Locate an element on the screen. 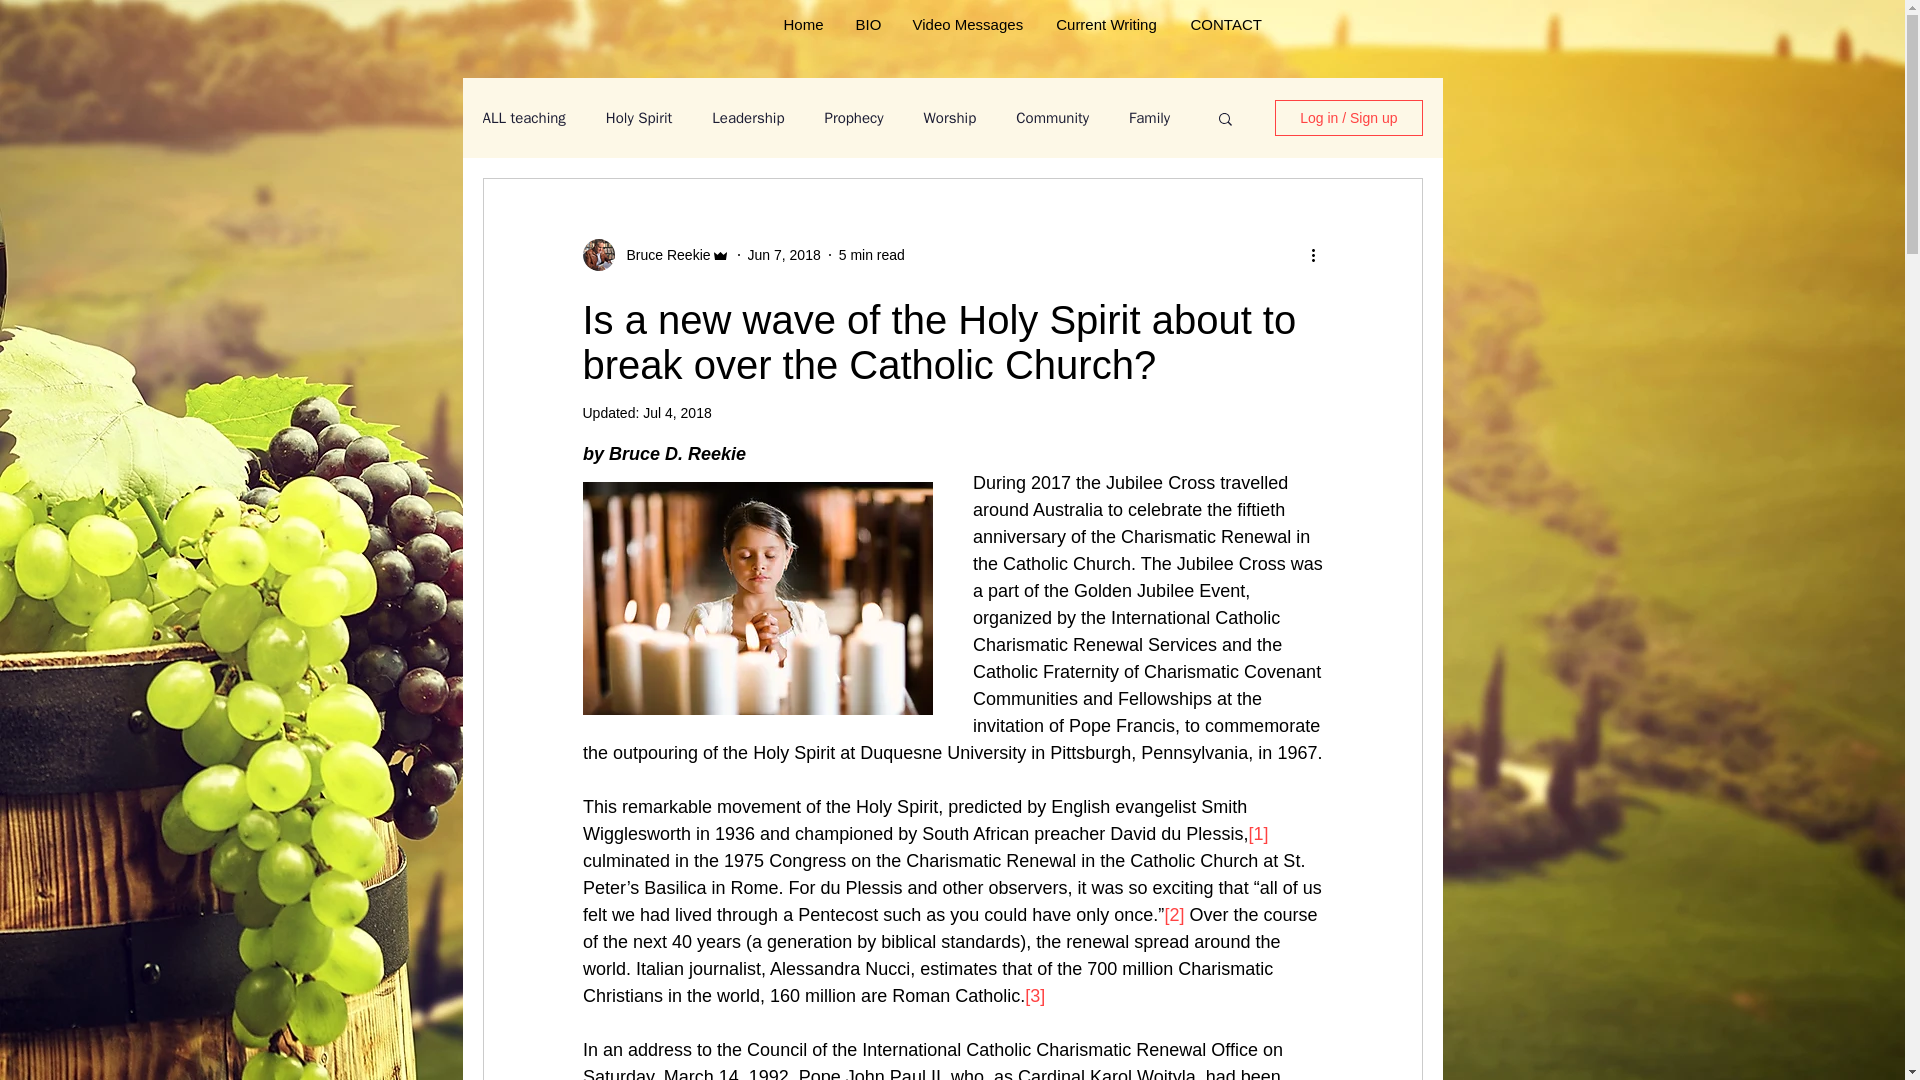  Worship is located at coordinates (950, 118).